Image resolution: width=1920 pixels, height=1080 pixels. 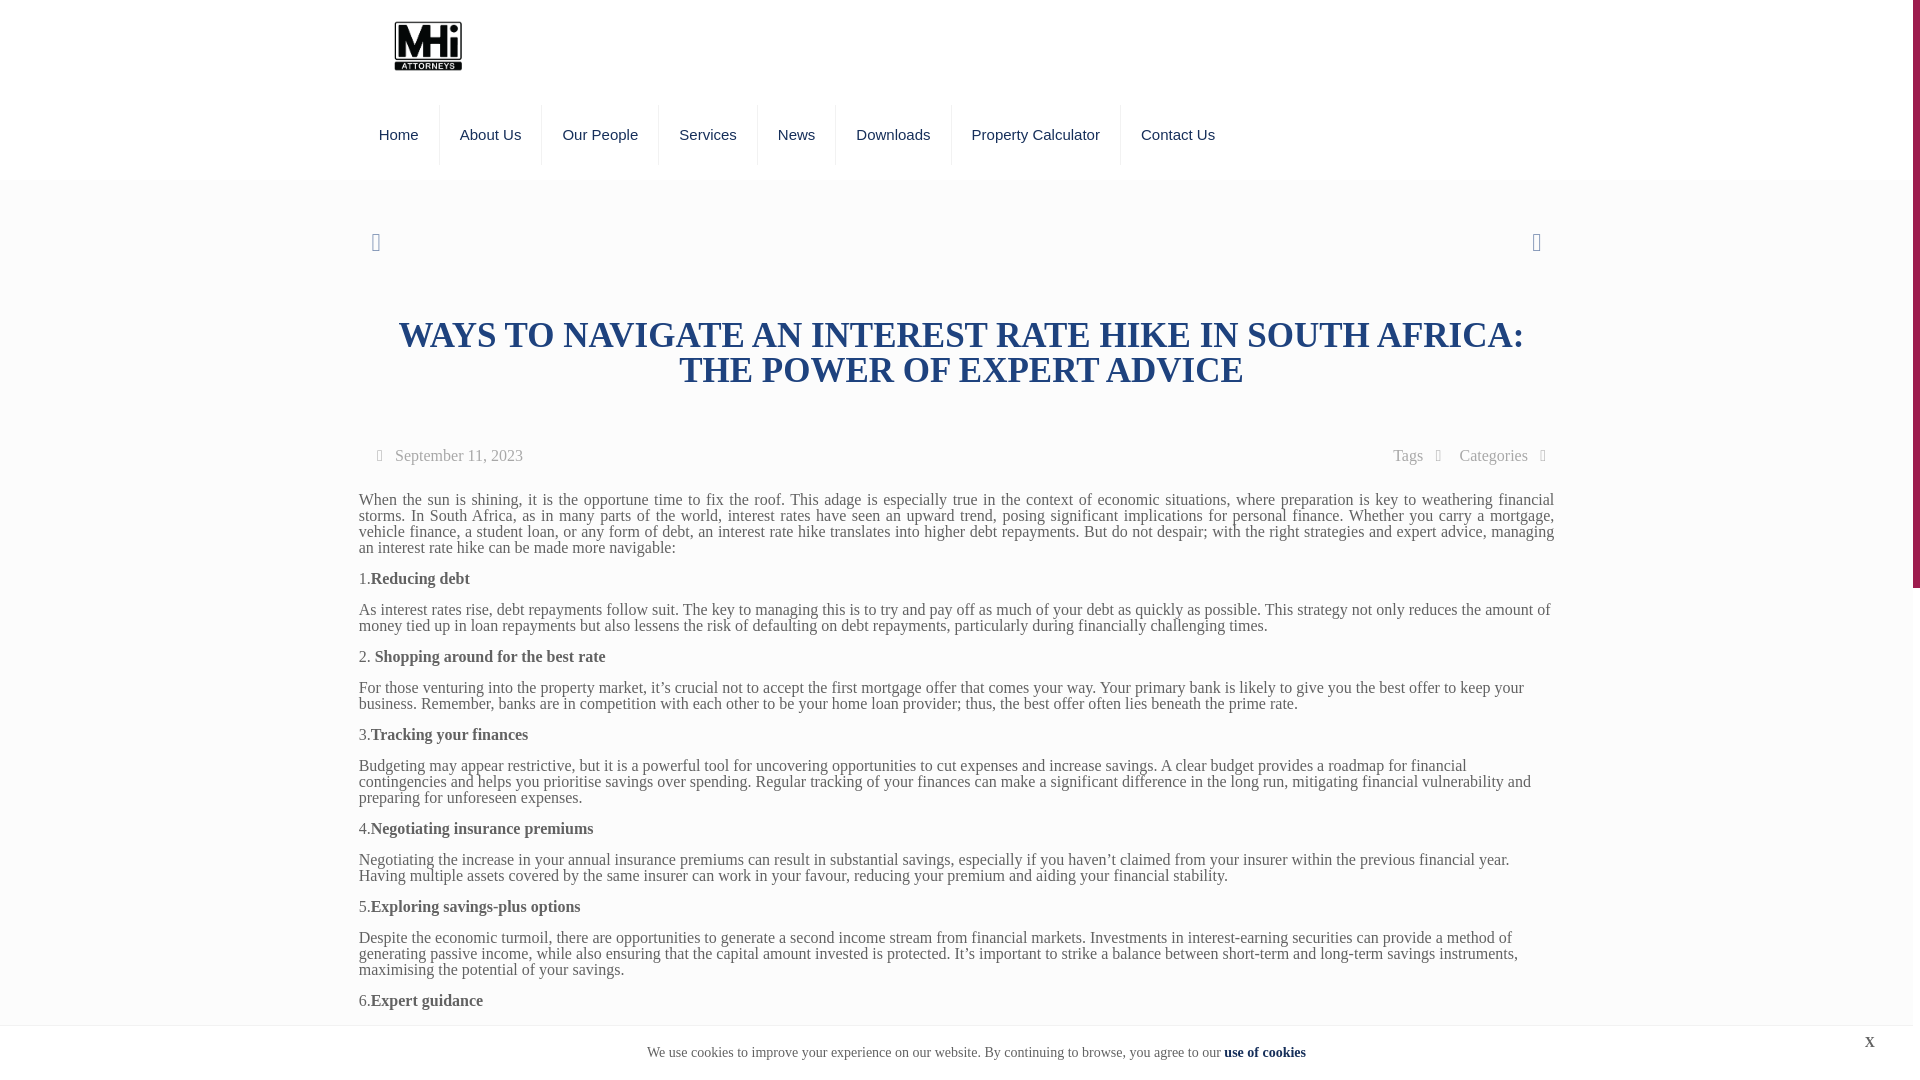 What do you see at coordinates (399, 134) in the screenshot?
I see `Home` at bounding box center [399, 134].